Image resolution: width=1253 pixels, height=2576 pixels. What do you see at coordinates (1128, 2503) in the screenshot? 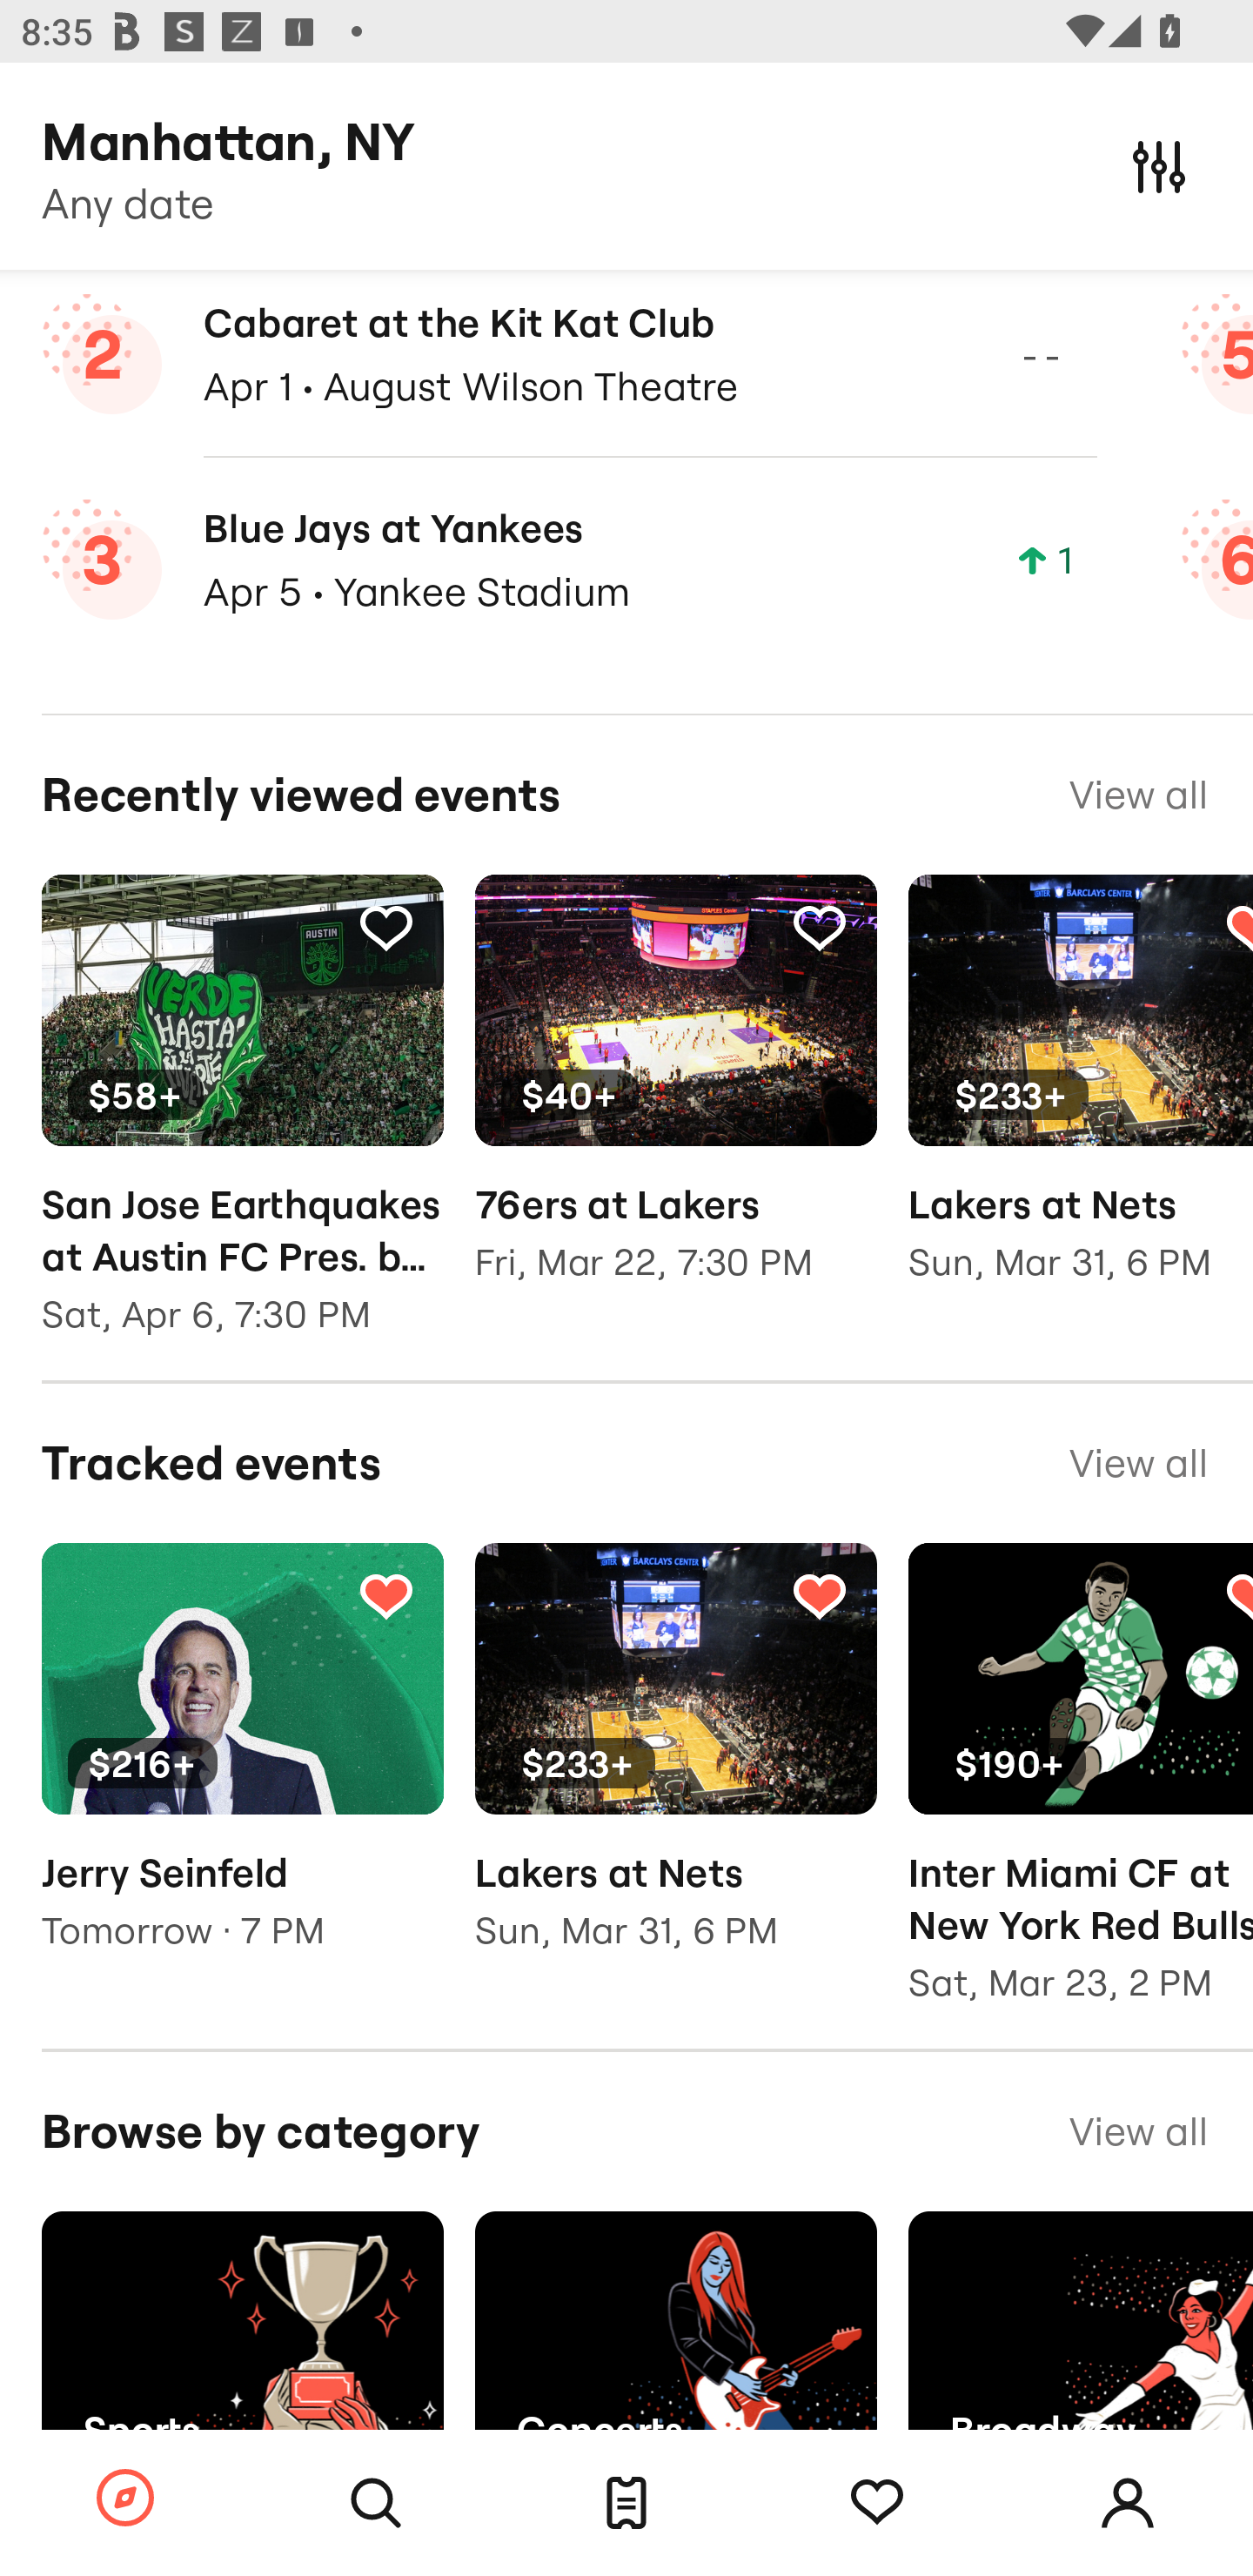
I see `Account` at bounding box center [1128, 2503].